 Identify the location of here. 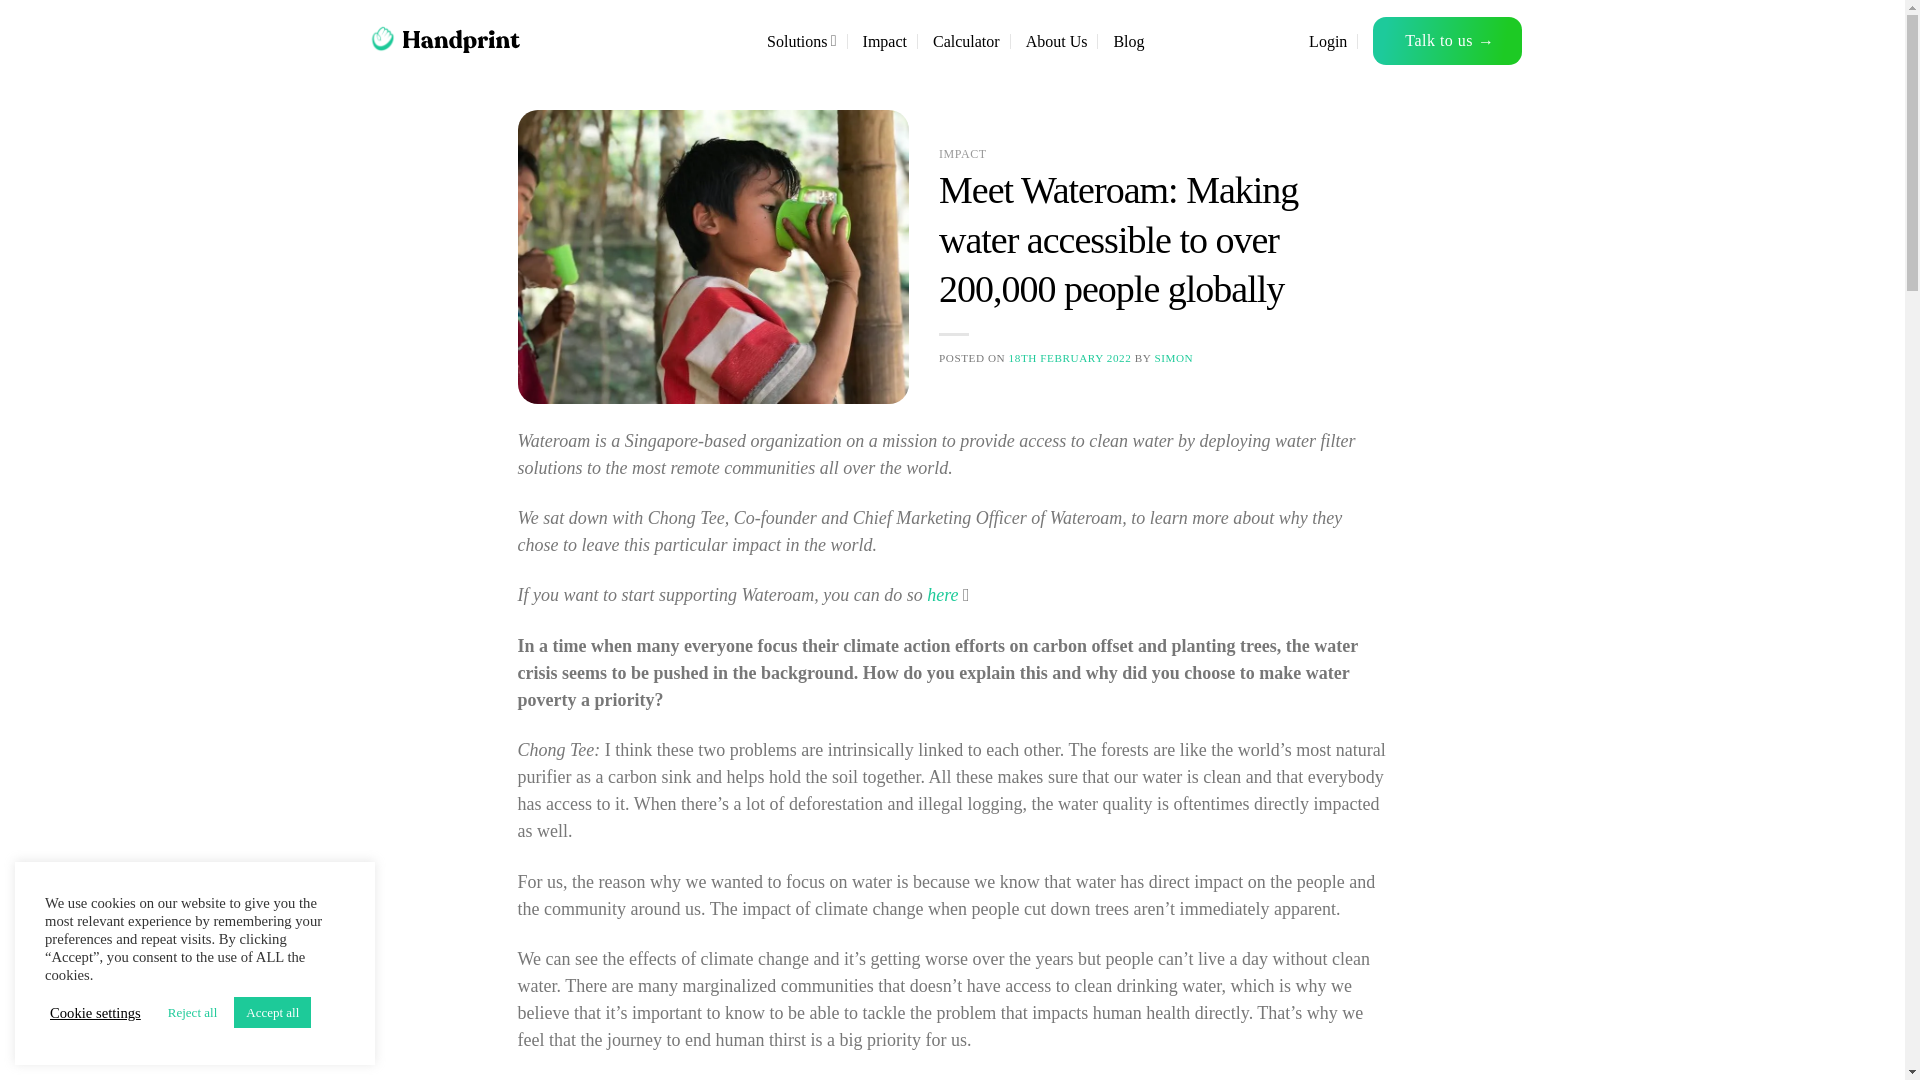
(942, 594).